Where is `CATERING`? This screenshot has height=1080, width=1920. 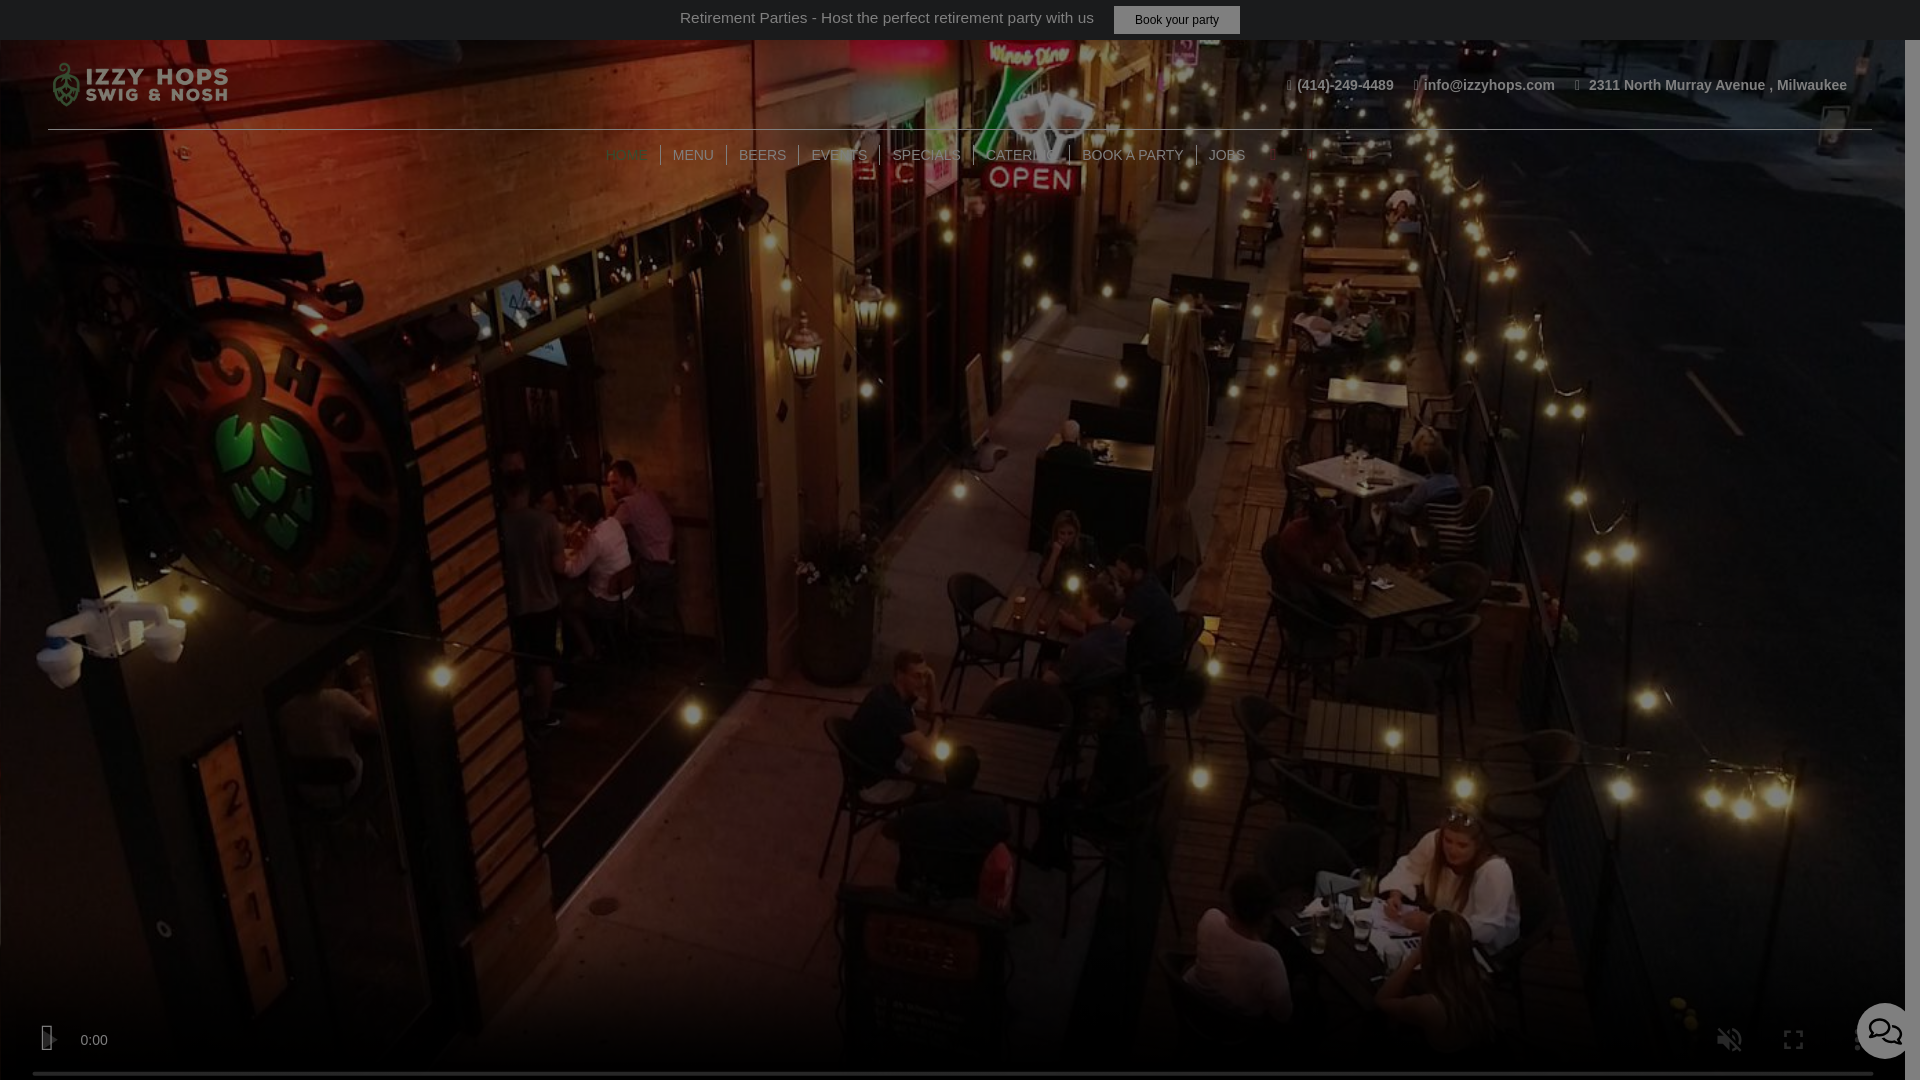 CATERING is located at coordinates (1021, 154).